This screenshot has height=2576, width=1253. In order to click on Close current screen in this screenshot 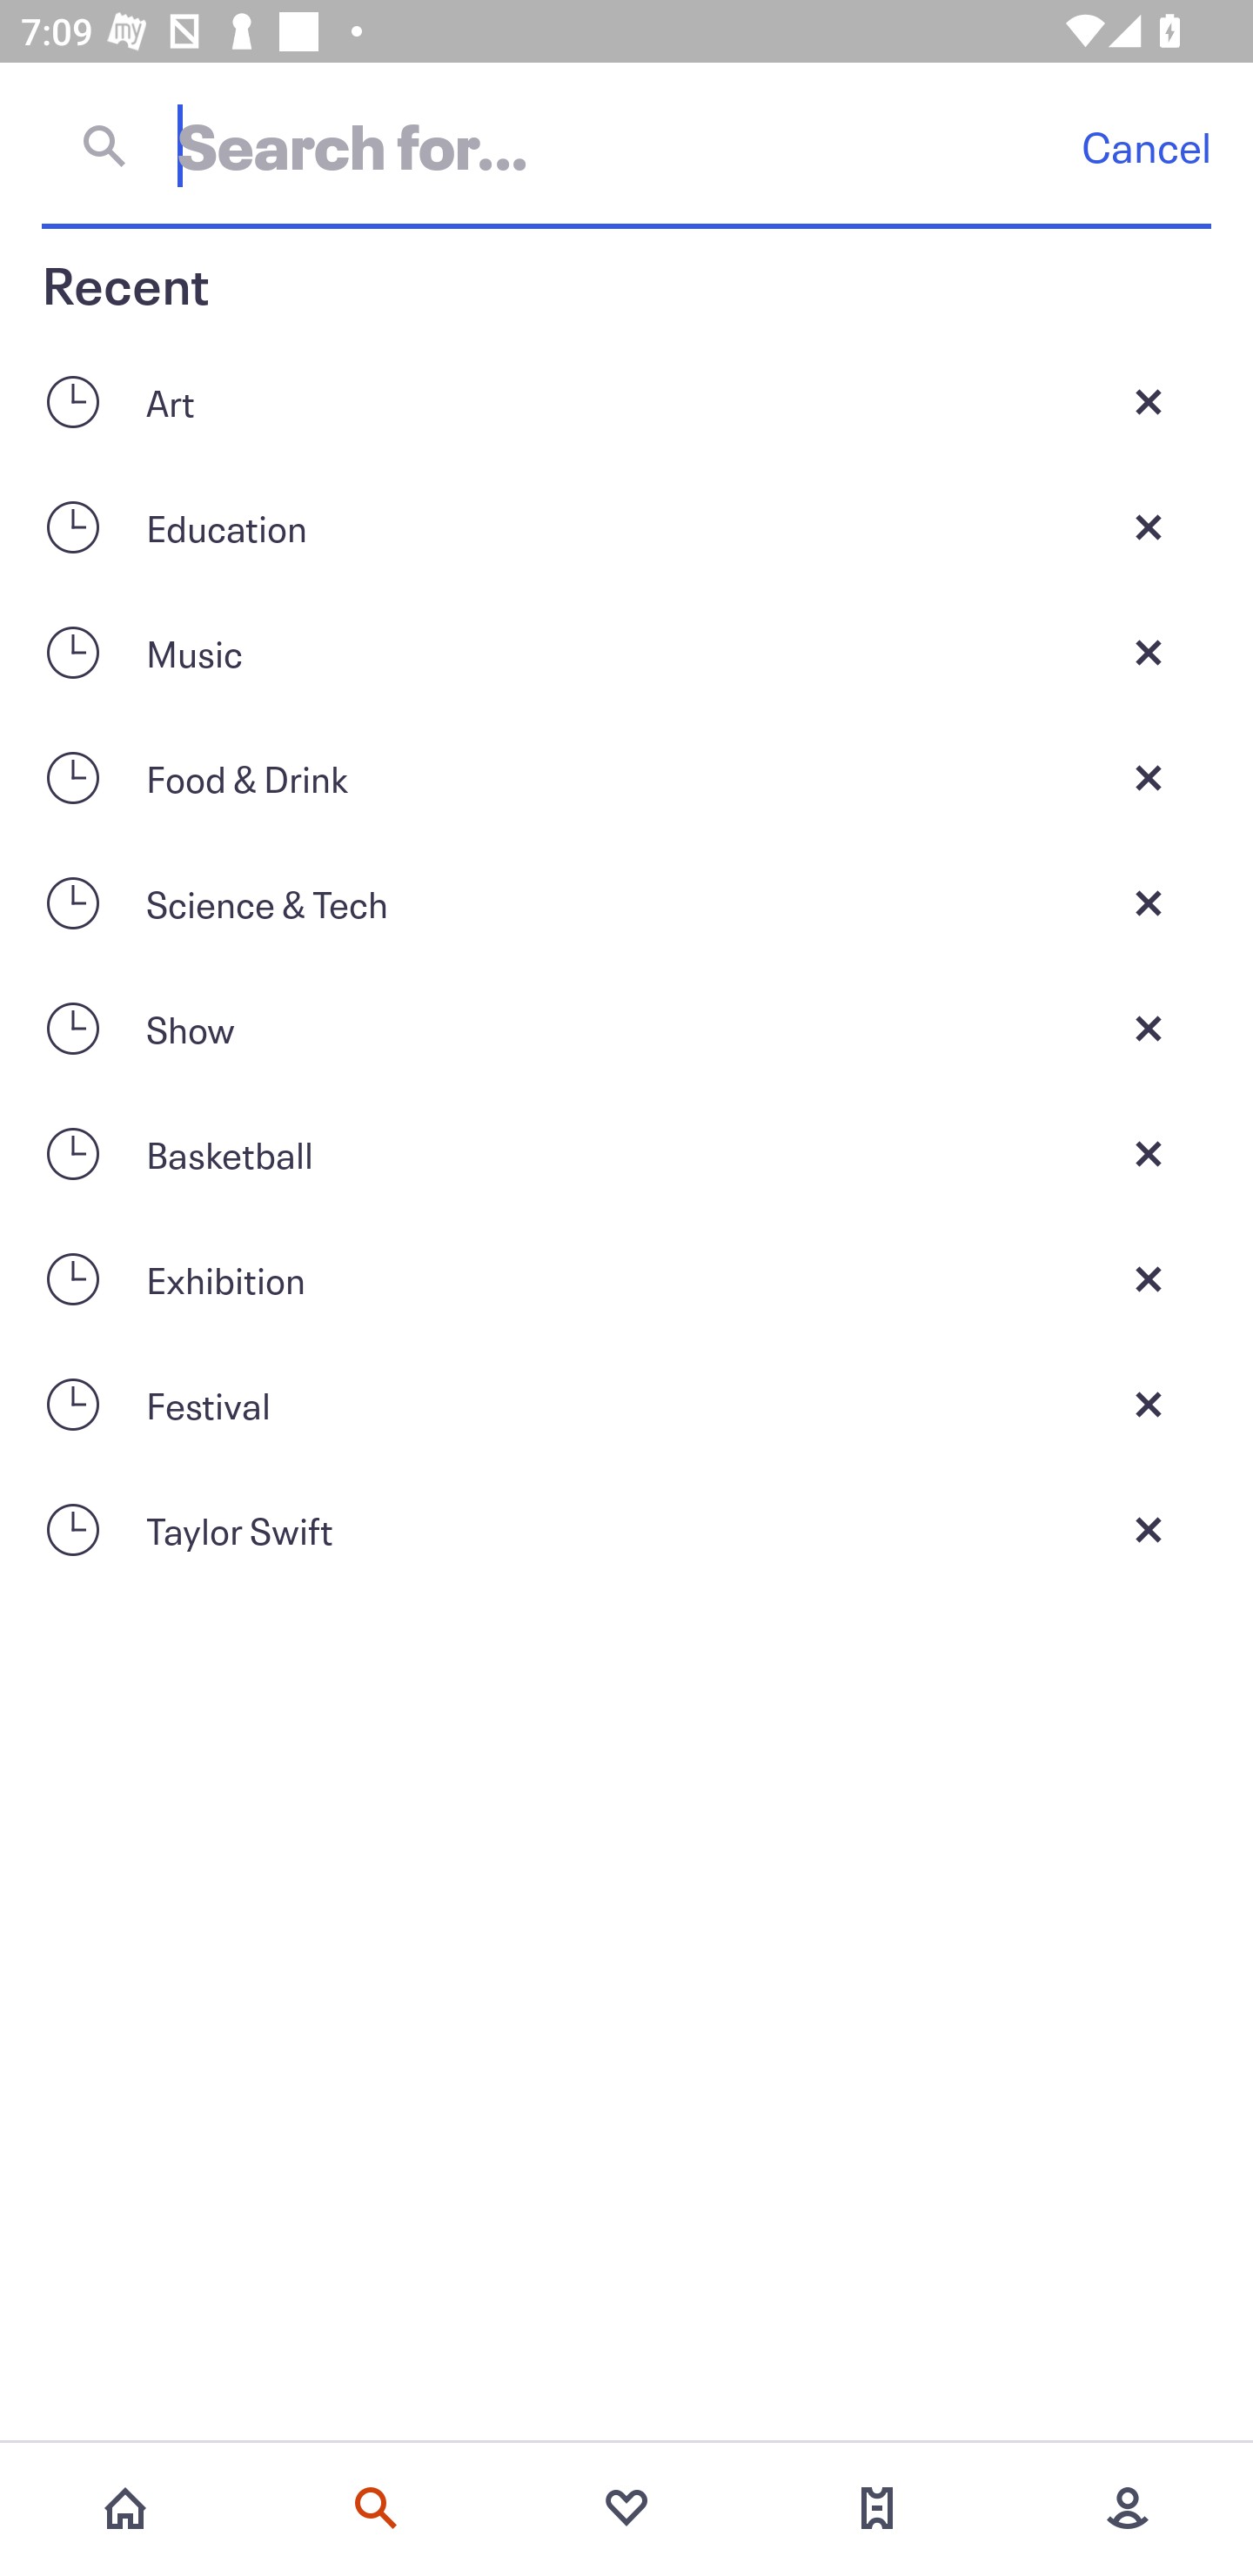, I will do `click(1149, 1405)`.